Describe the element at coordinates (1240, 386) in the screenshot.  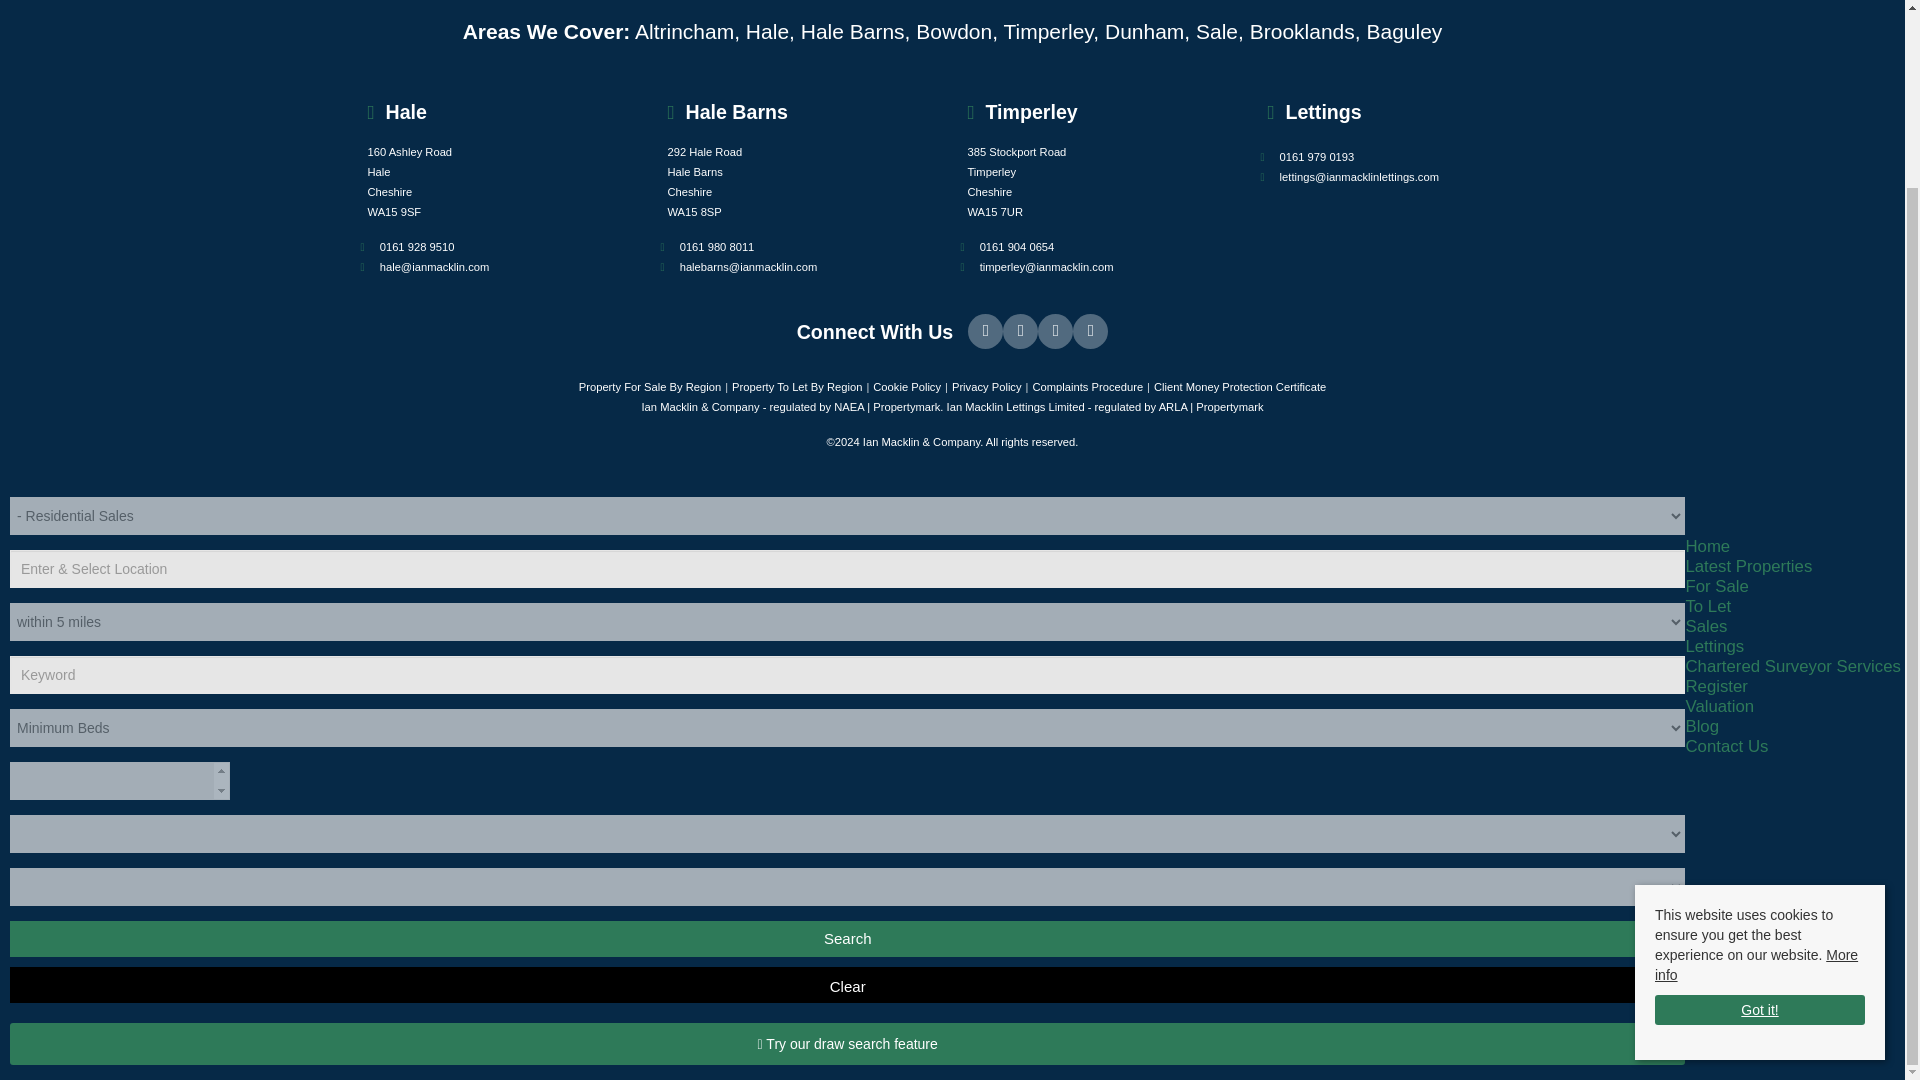
I see `Client Money Protection Certificate` at that location.